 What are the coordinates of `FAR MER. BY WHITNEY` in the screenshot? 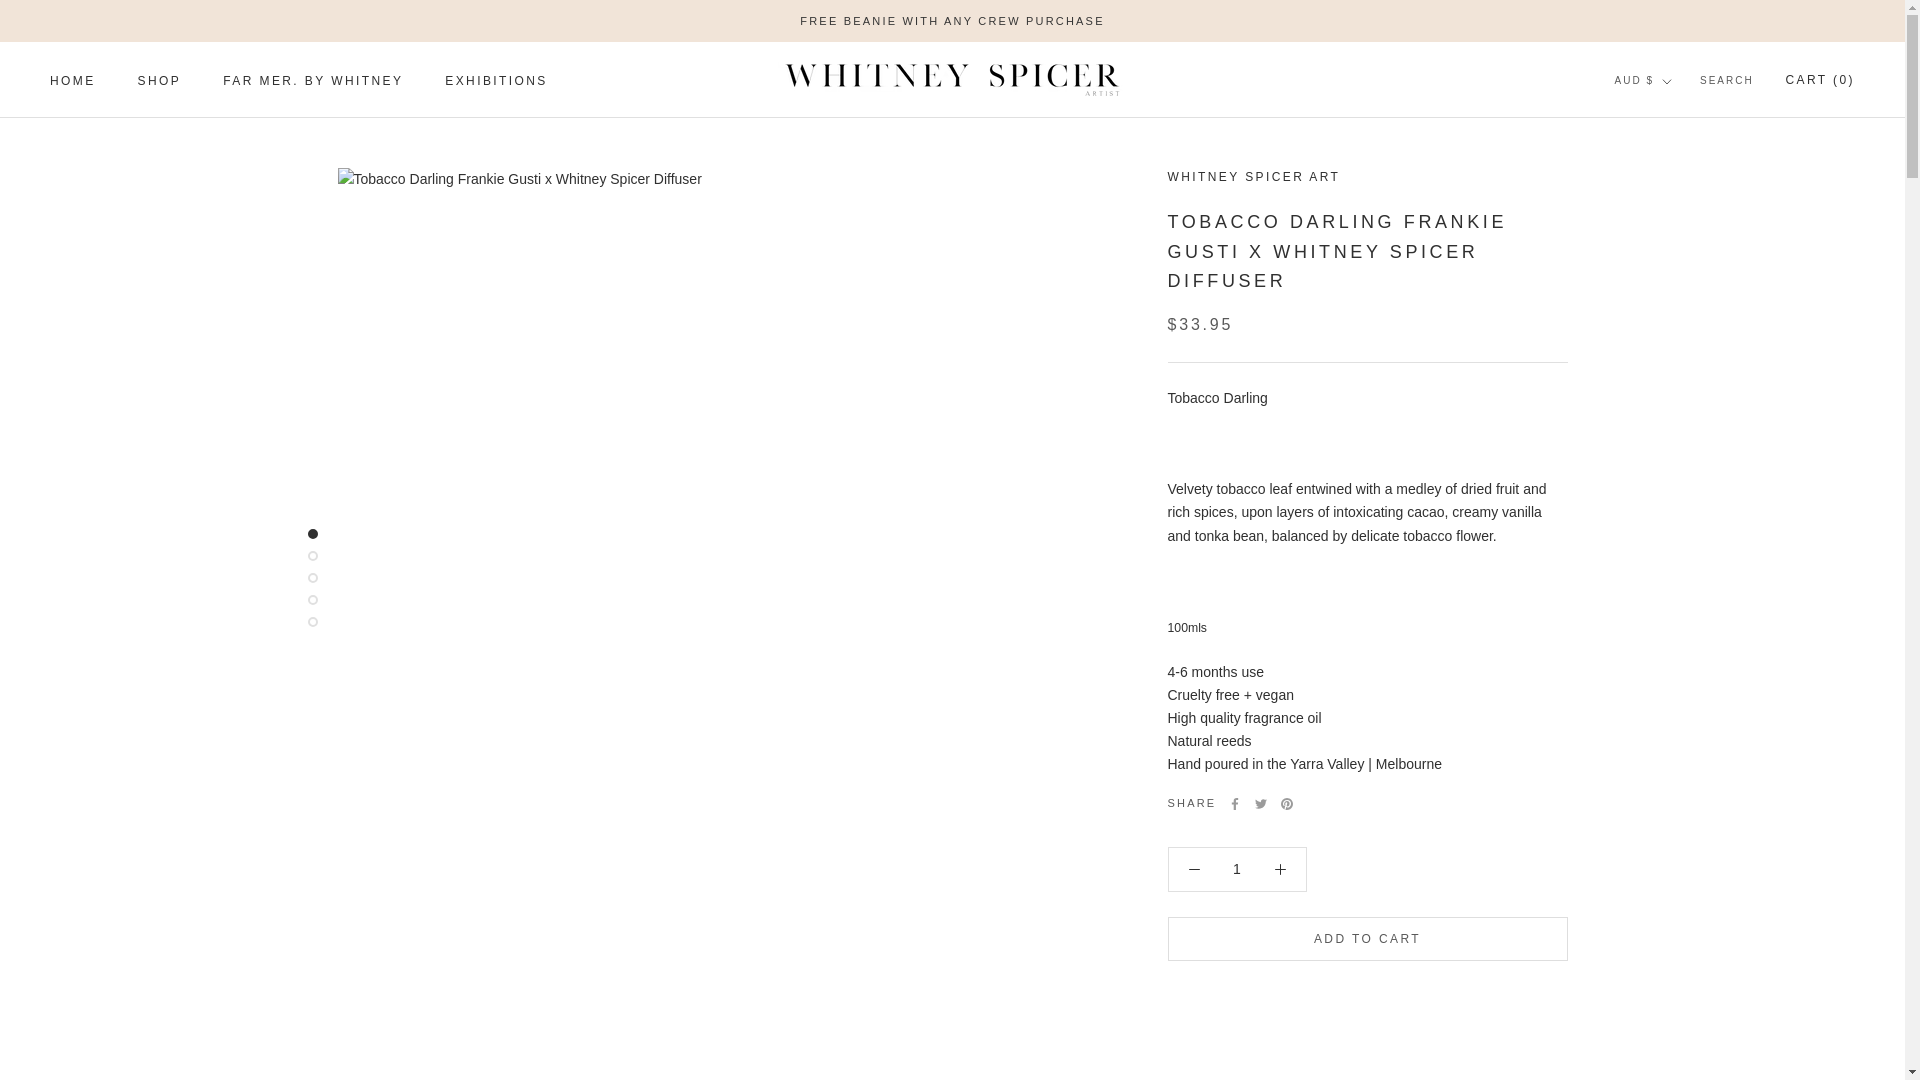 It's located at (312, 80).